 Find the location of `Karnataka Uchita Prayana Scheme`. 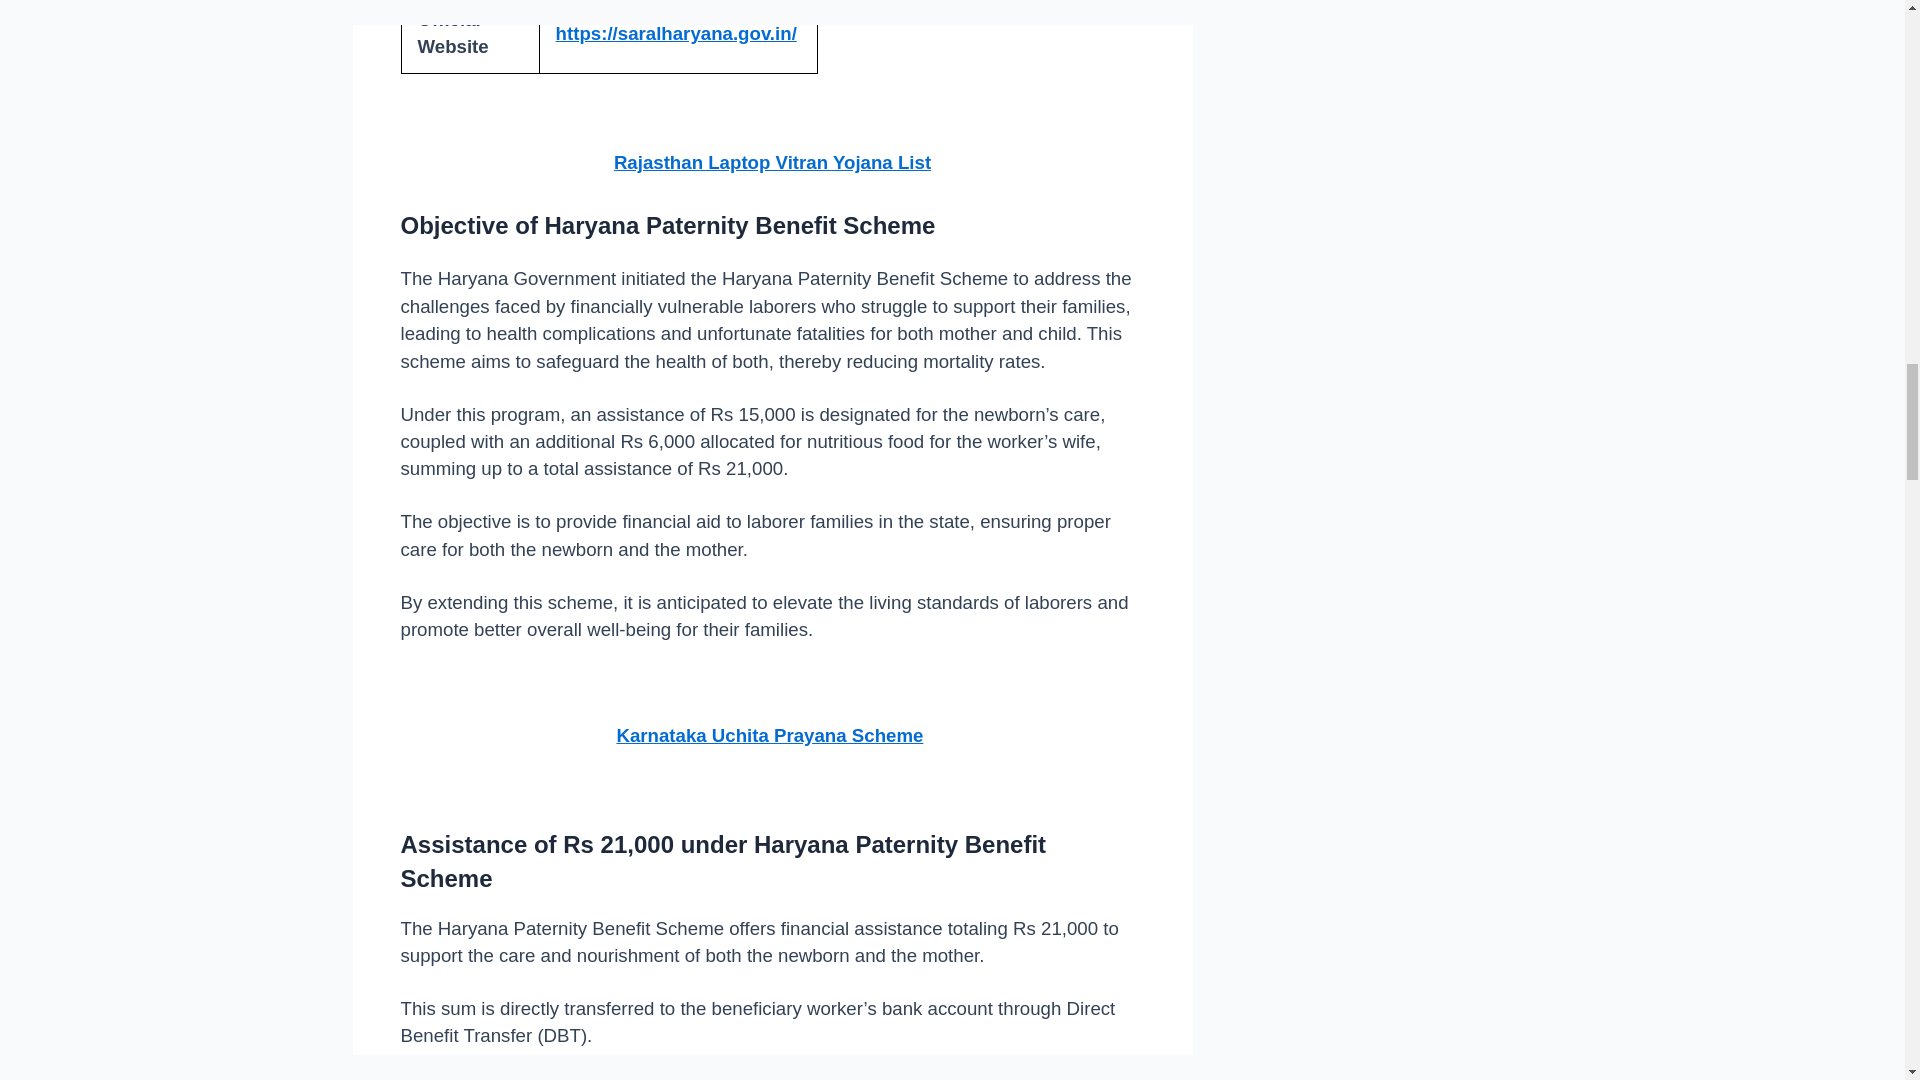

Karnataka Uchita Prayana Scheme is located at coordinates (770, 735).